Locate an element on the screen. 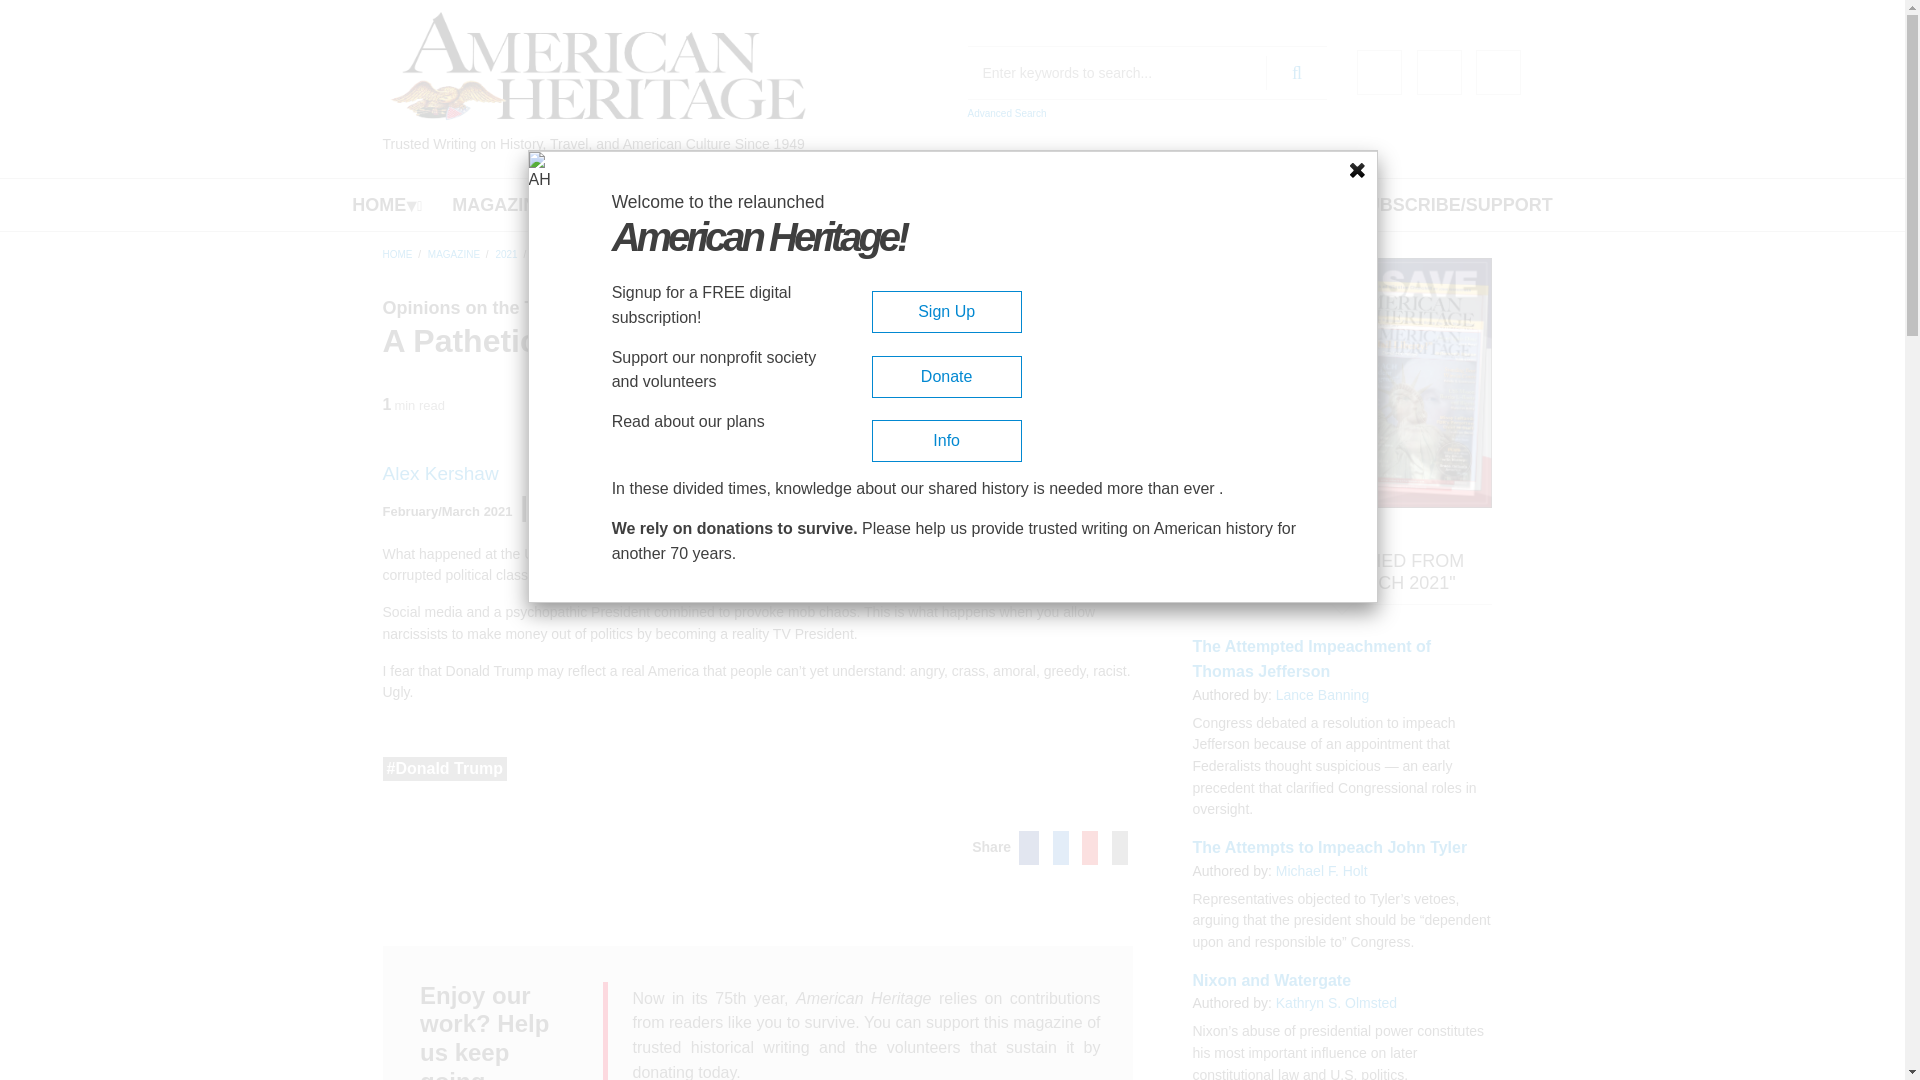 The width and height of the screenshot is (1920, 1080). RSS is located at coordinates (1498, 72).